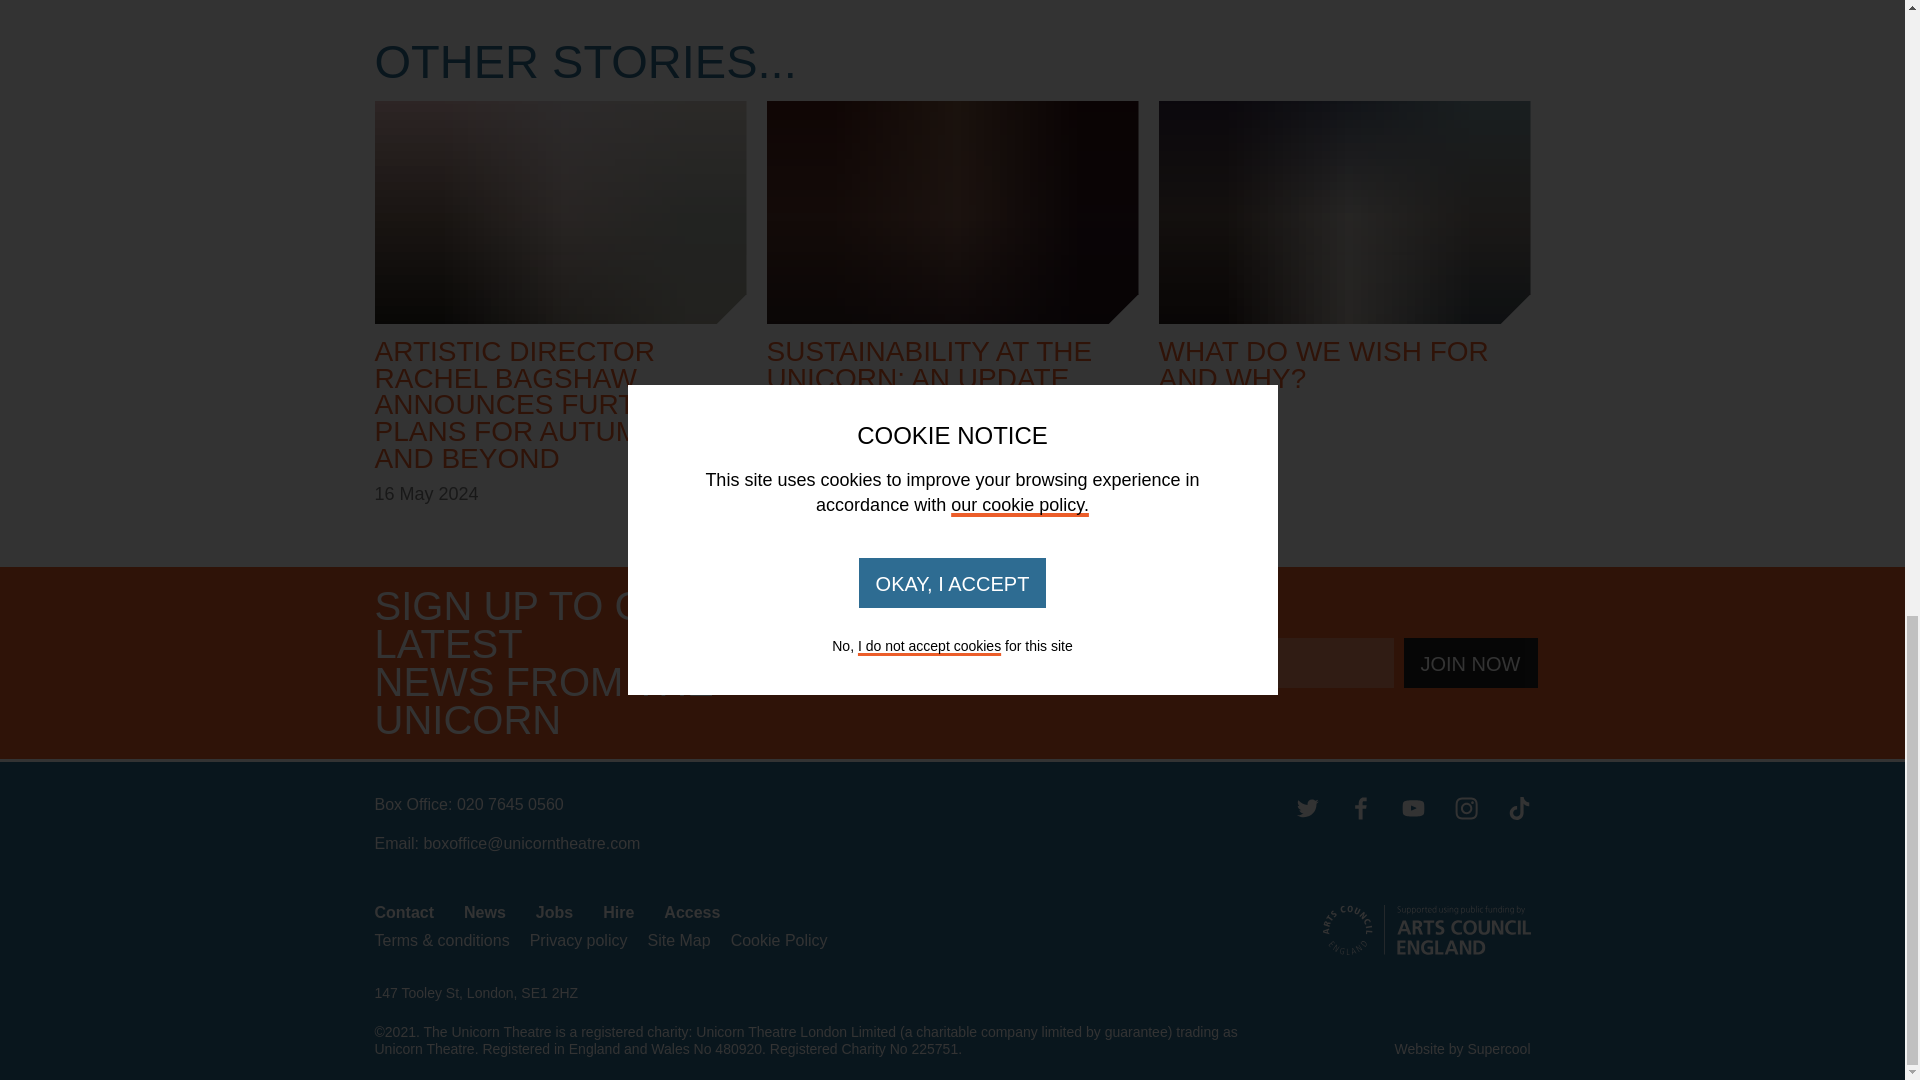 This screenshot has width=1920, height=1080. I want to click on Access, so click(692, 912).